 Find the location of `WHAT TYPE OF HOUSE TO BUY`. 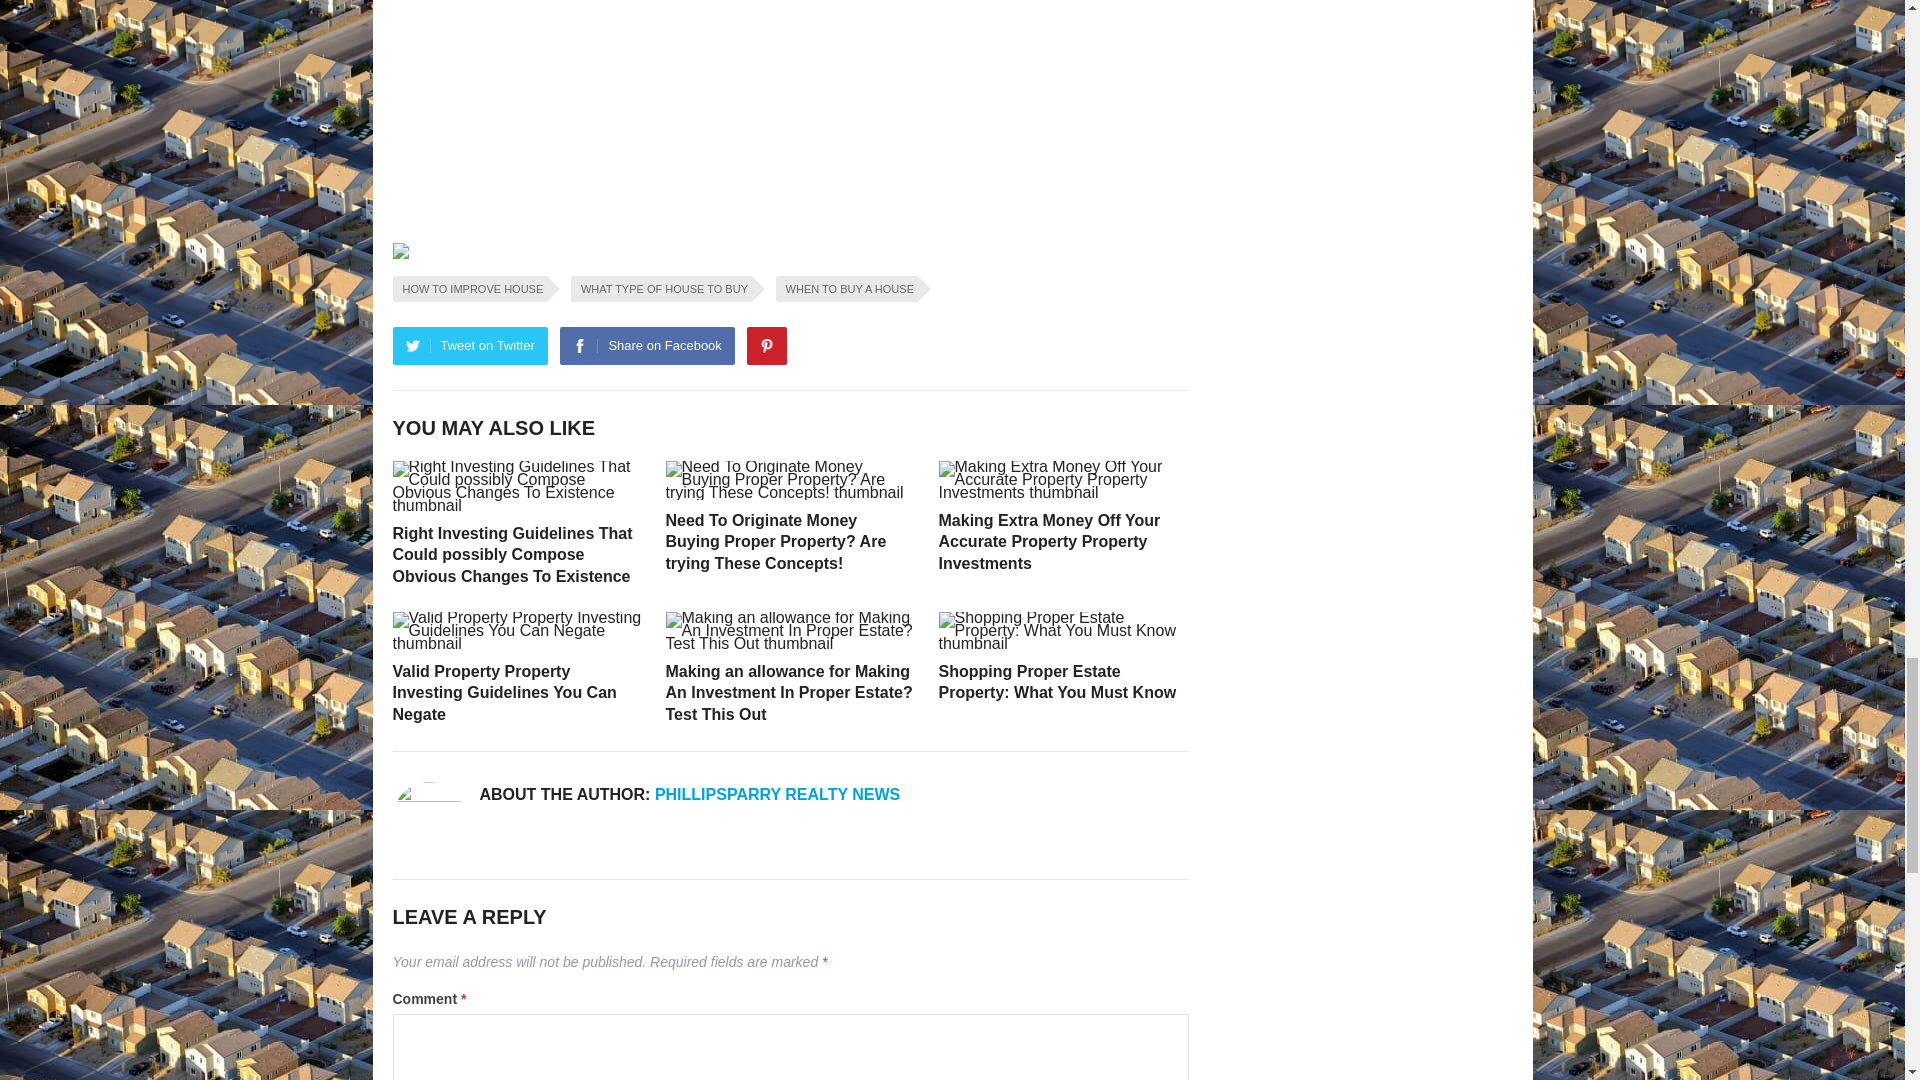

WHAT TYPE OF HOUSE TO BUY is located at coordinates (661, 233).